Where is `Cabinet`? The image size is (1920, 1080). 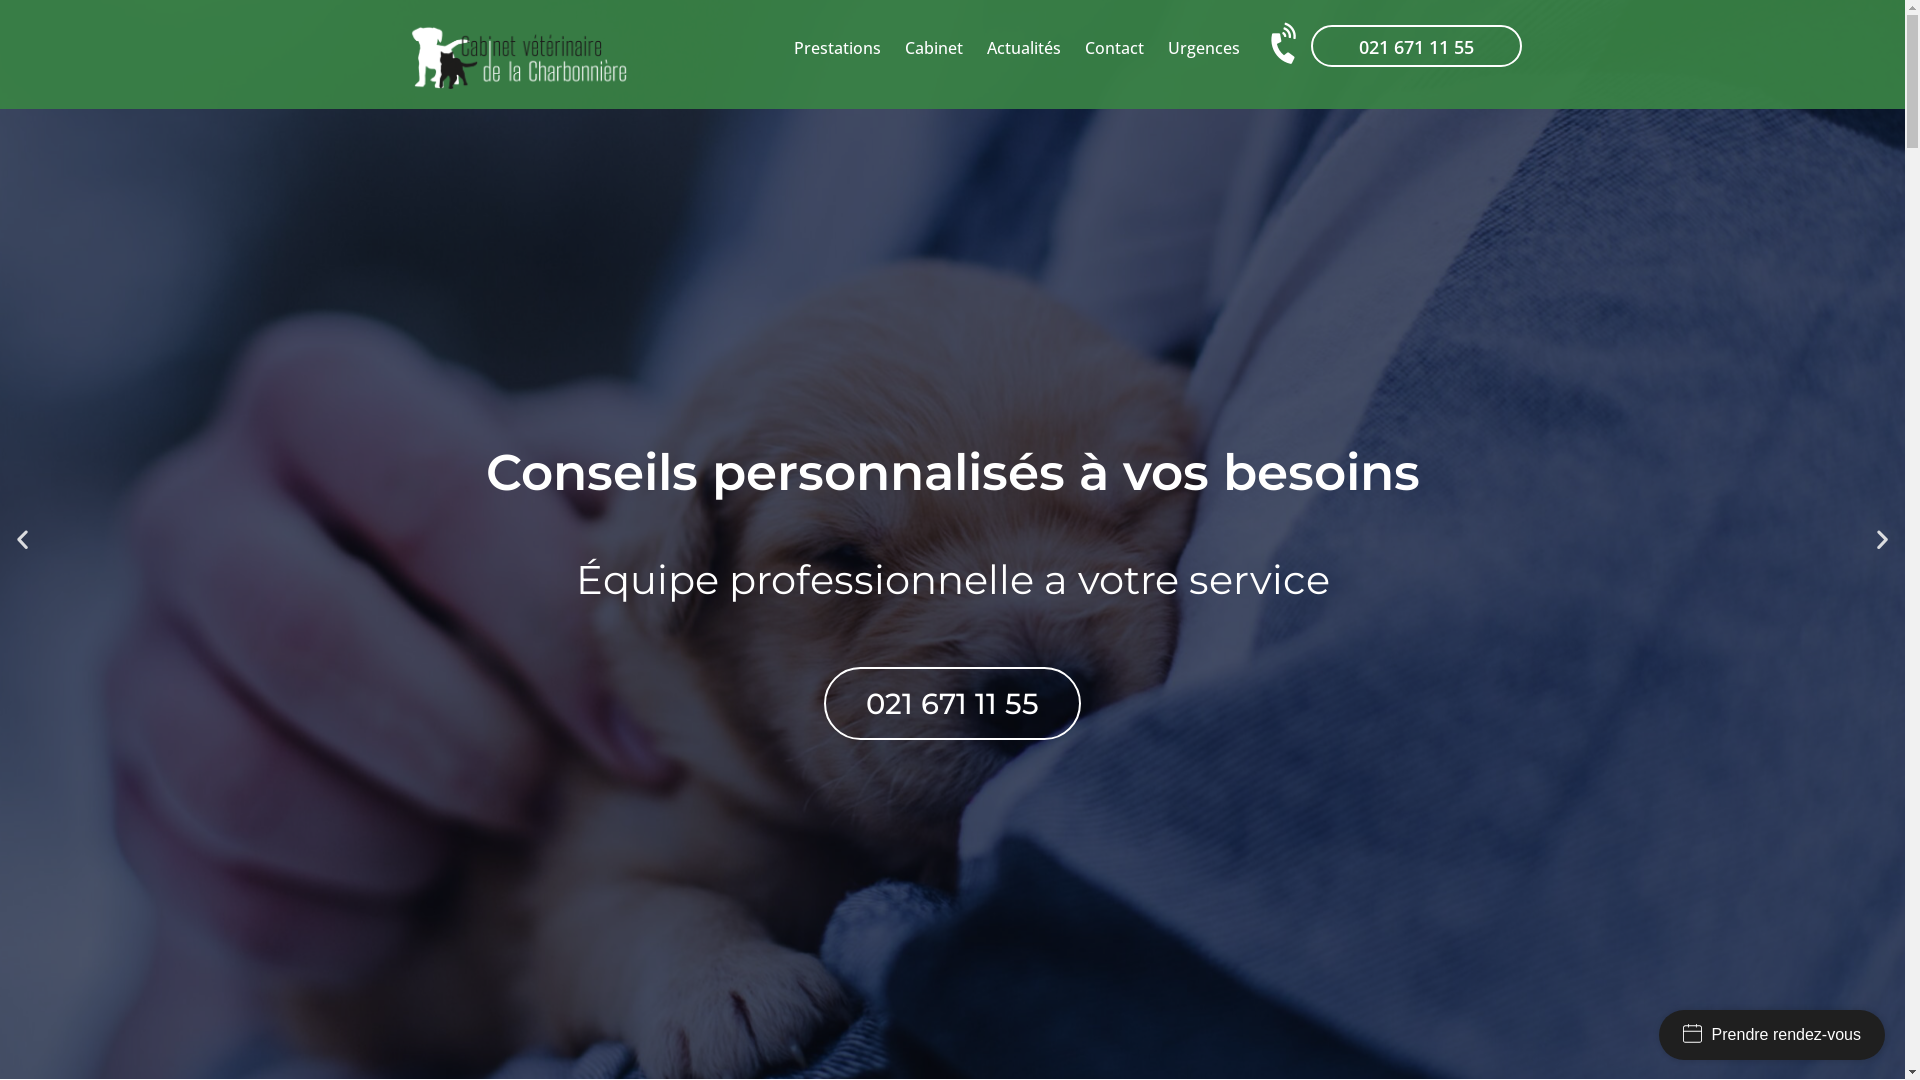
Cabinet is located at coordinates (934, 48).